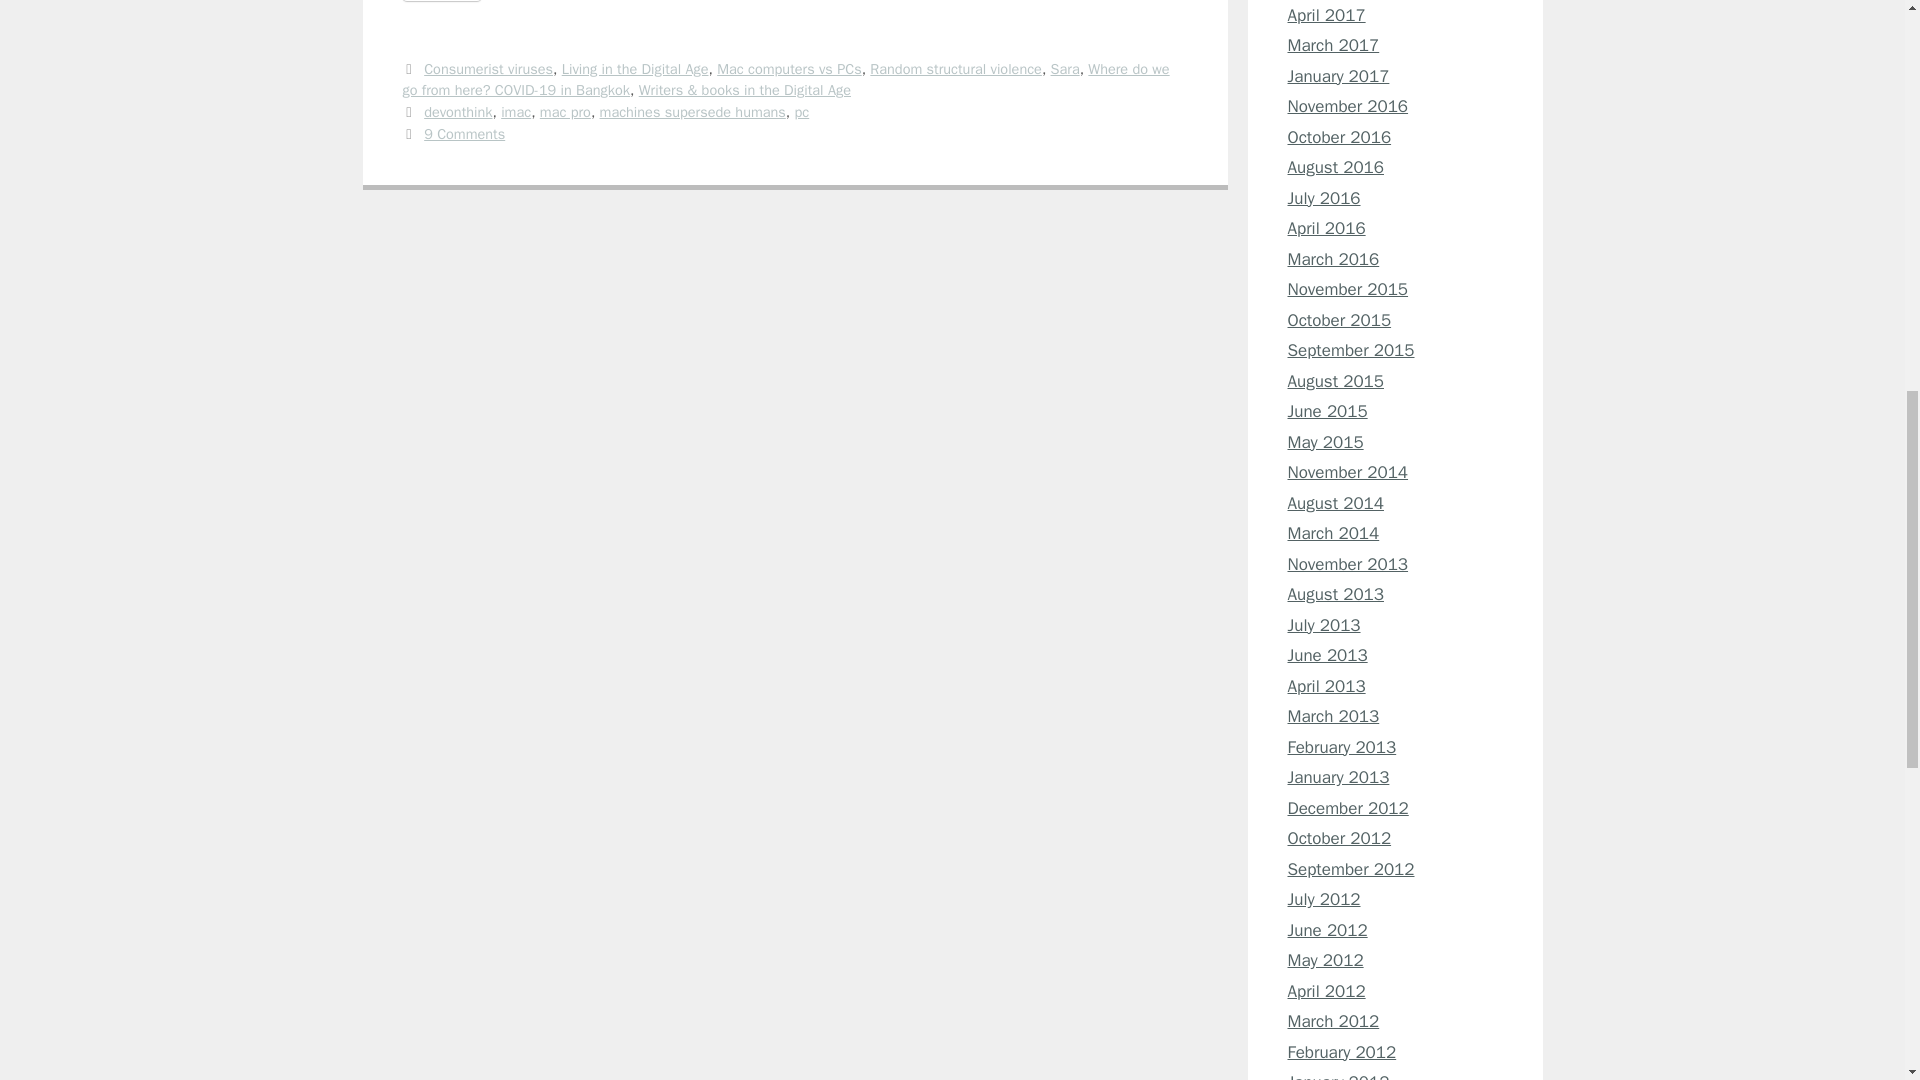 This screenshot has height=1080, width=1920. I want to click on devonthink, so click(458, 111).